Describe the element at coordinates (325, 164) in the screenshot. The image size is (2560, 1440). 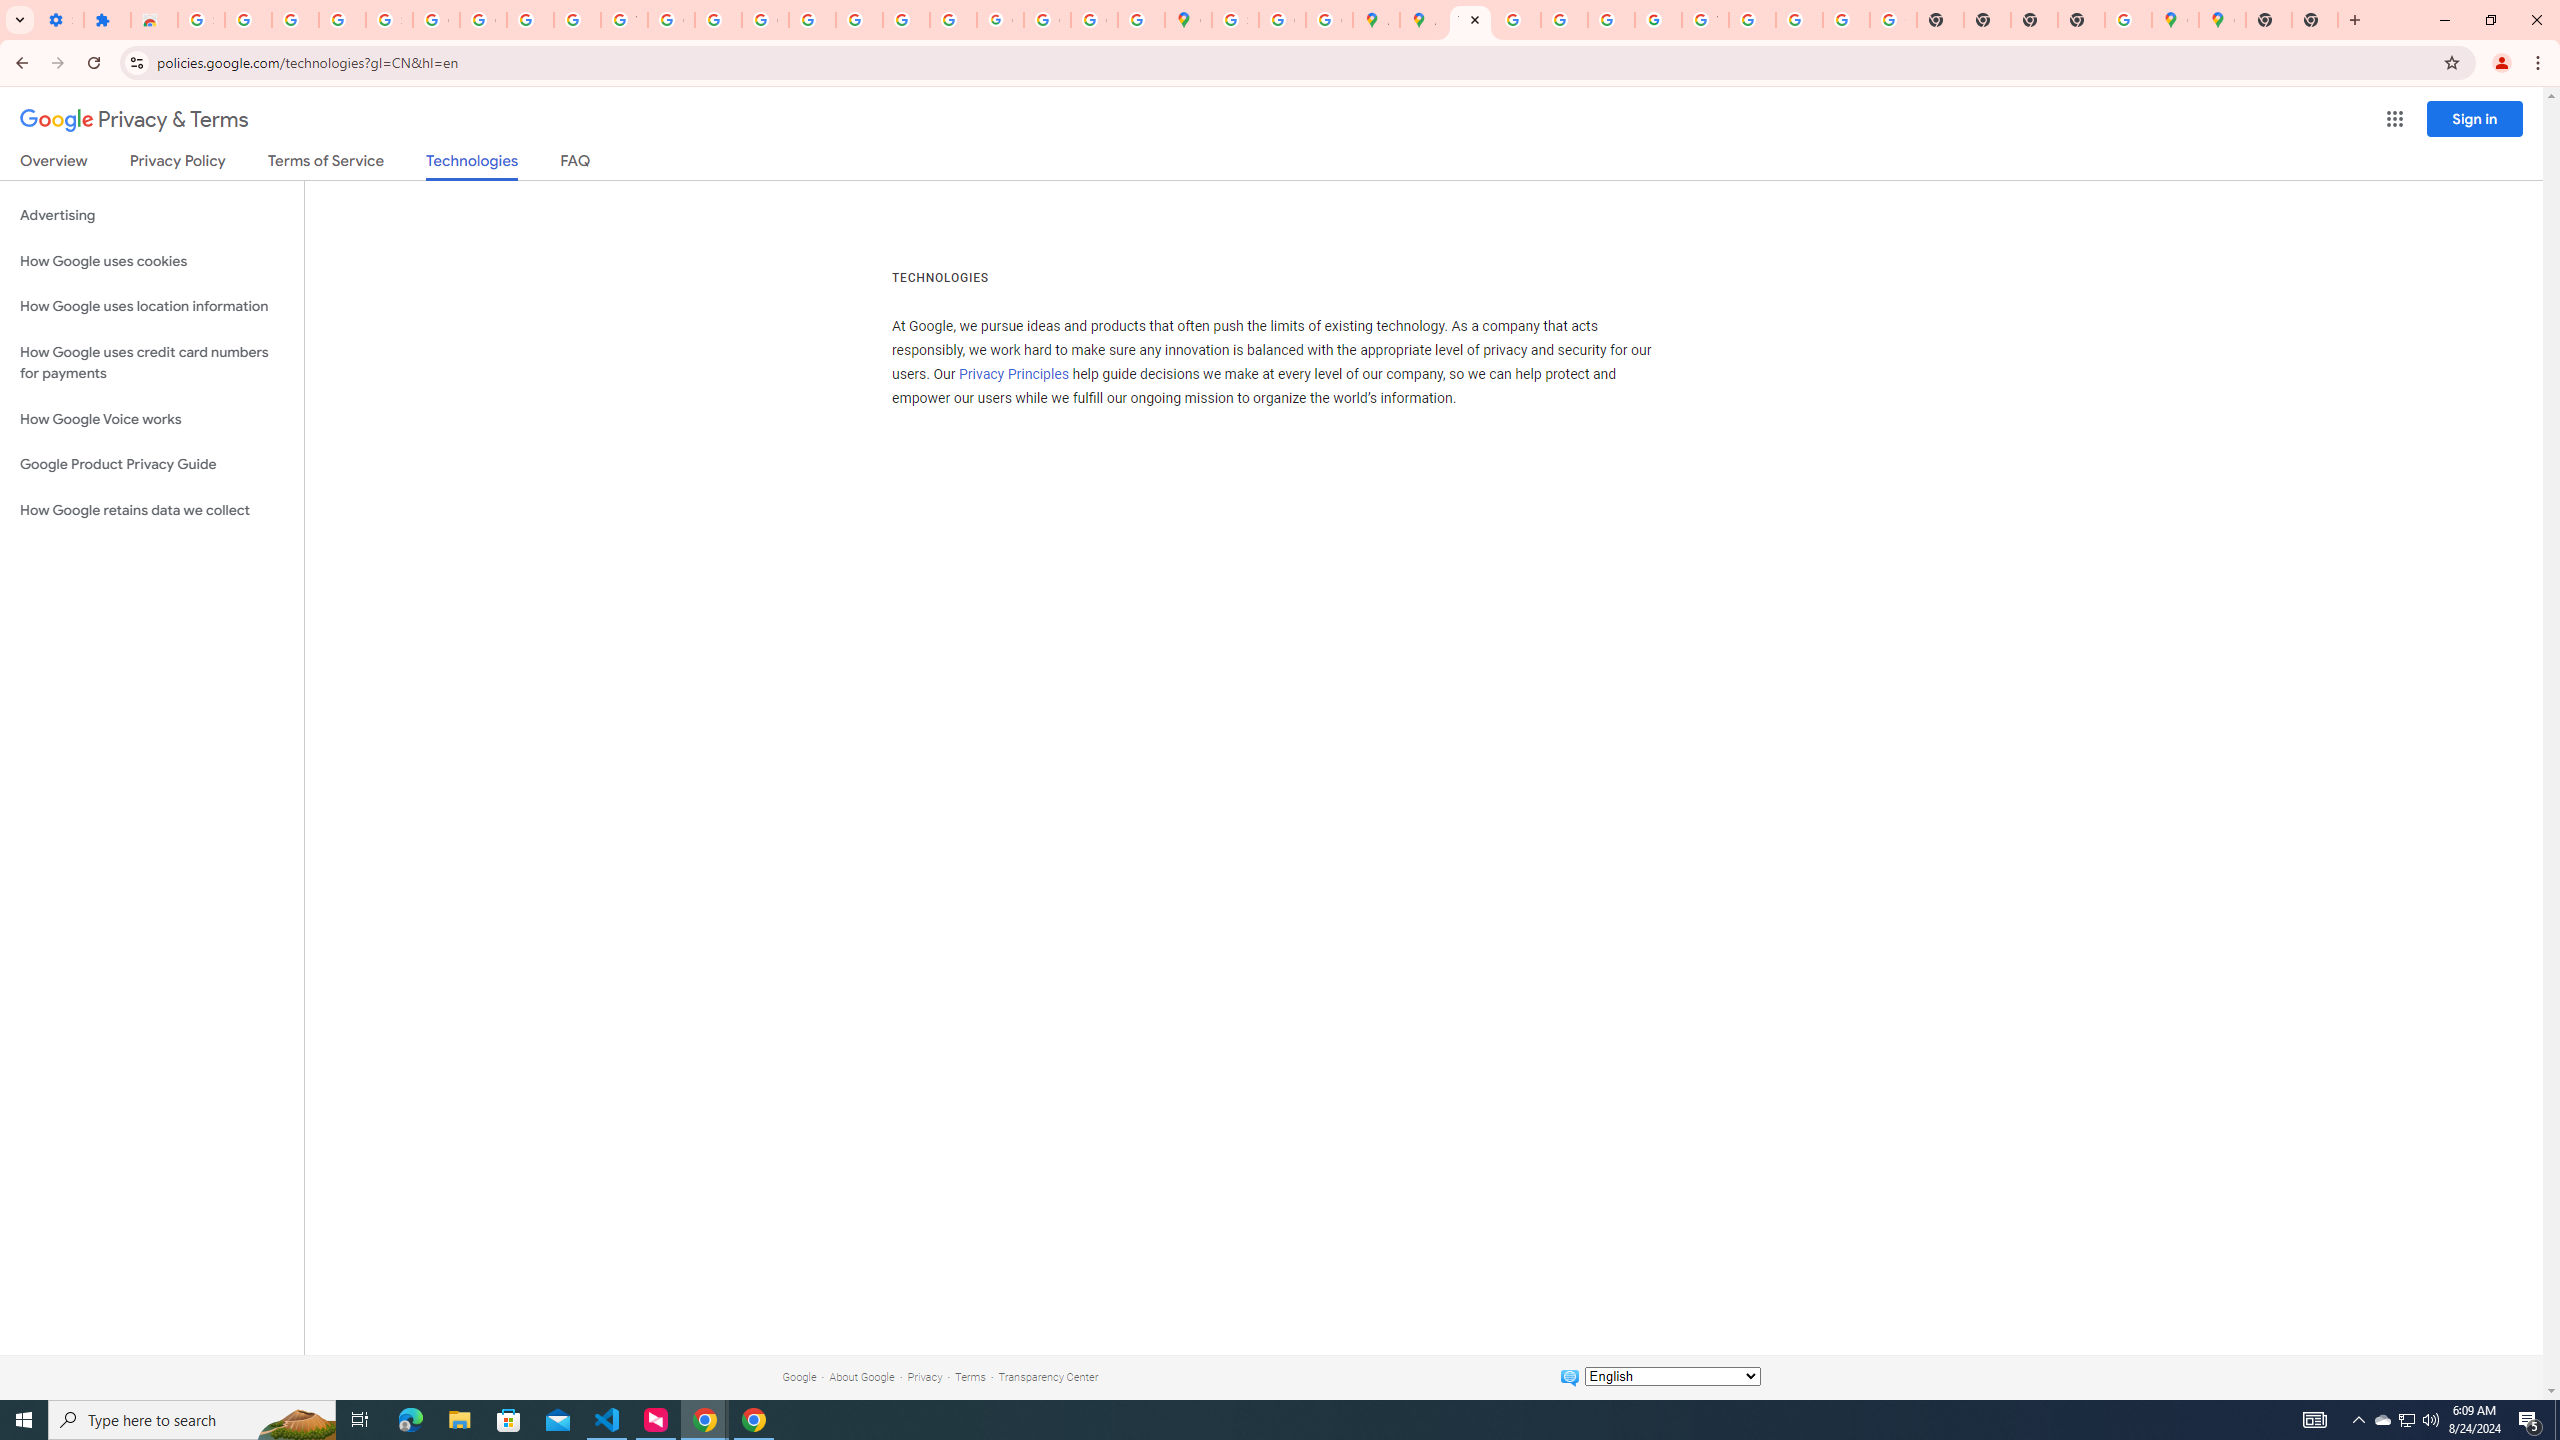
I see `Terms of Service` at that location.